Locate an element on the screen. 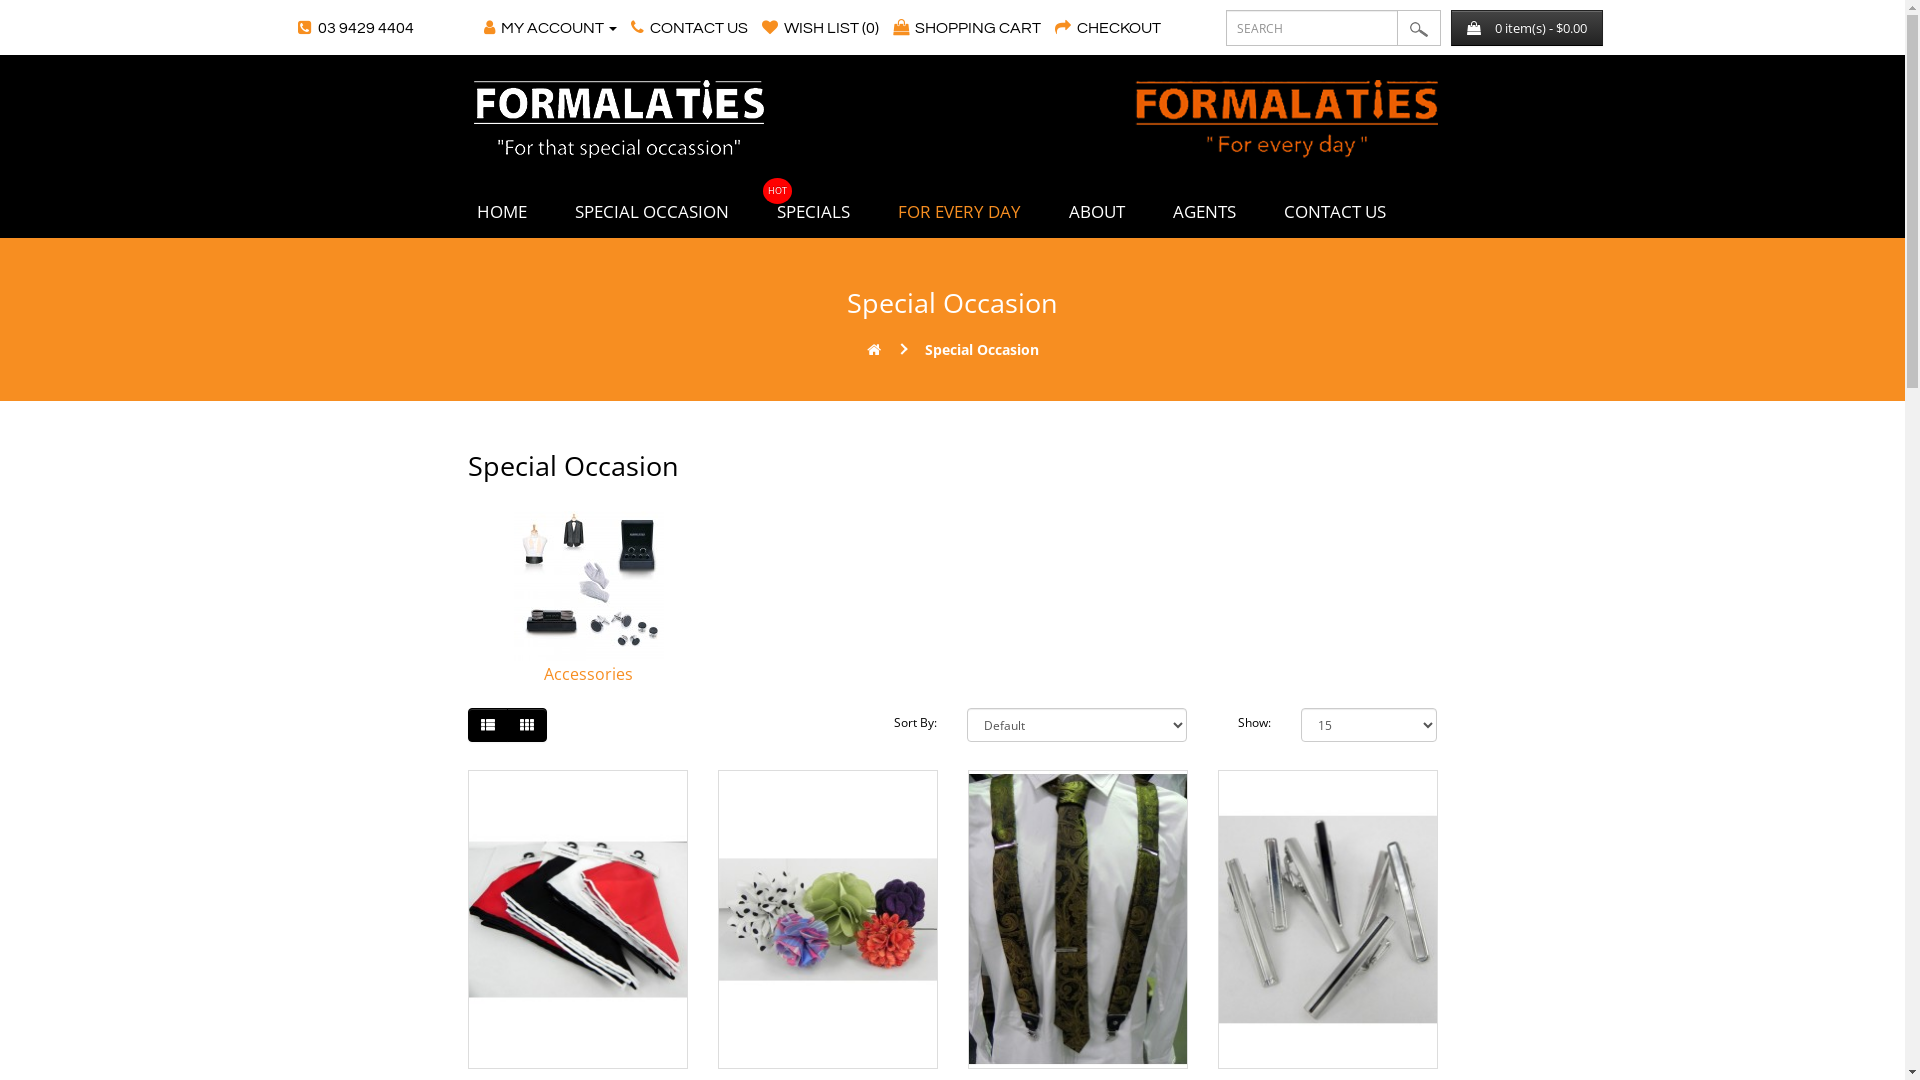 The width and height of the screenshot is (1920, 1080). Tapestry Braces is located at coordinates (1078, 920).